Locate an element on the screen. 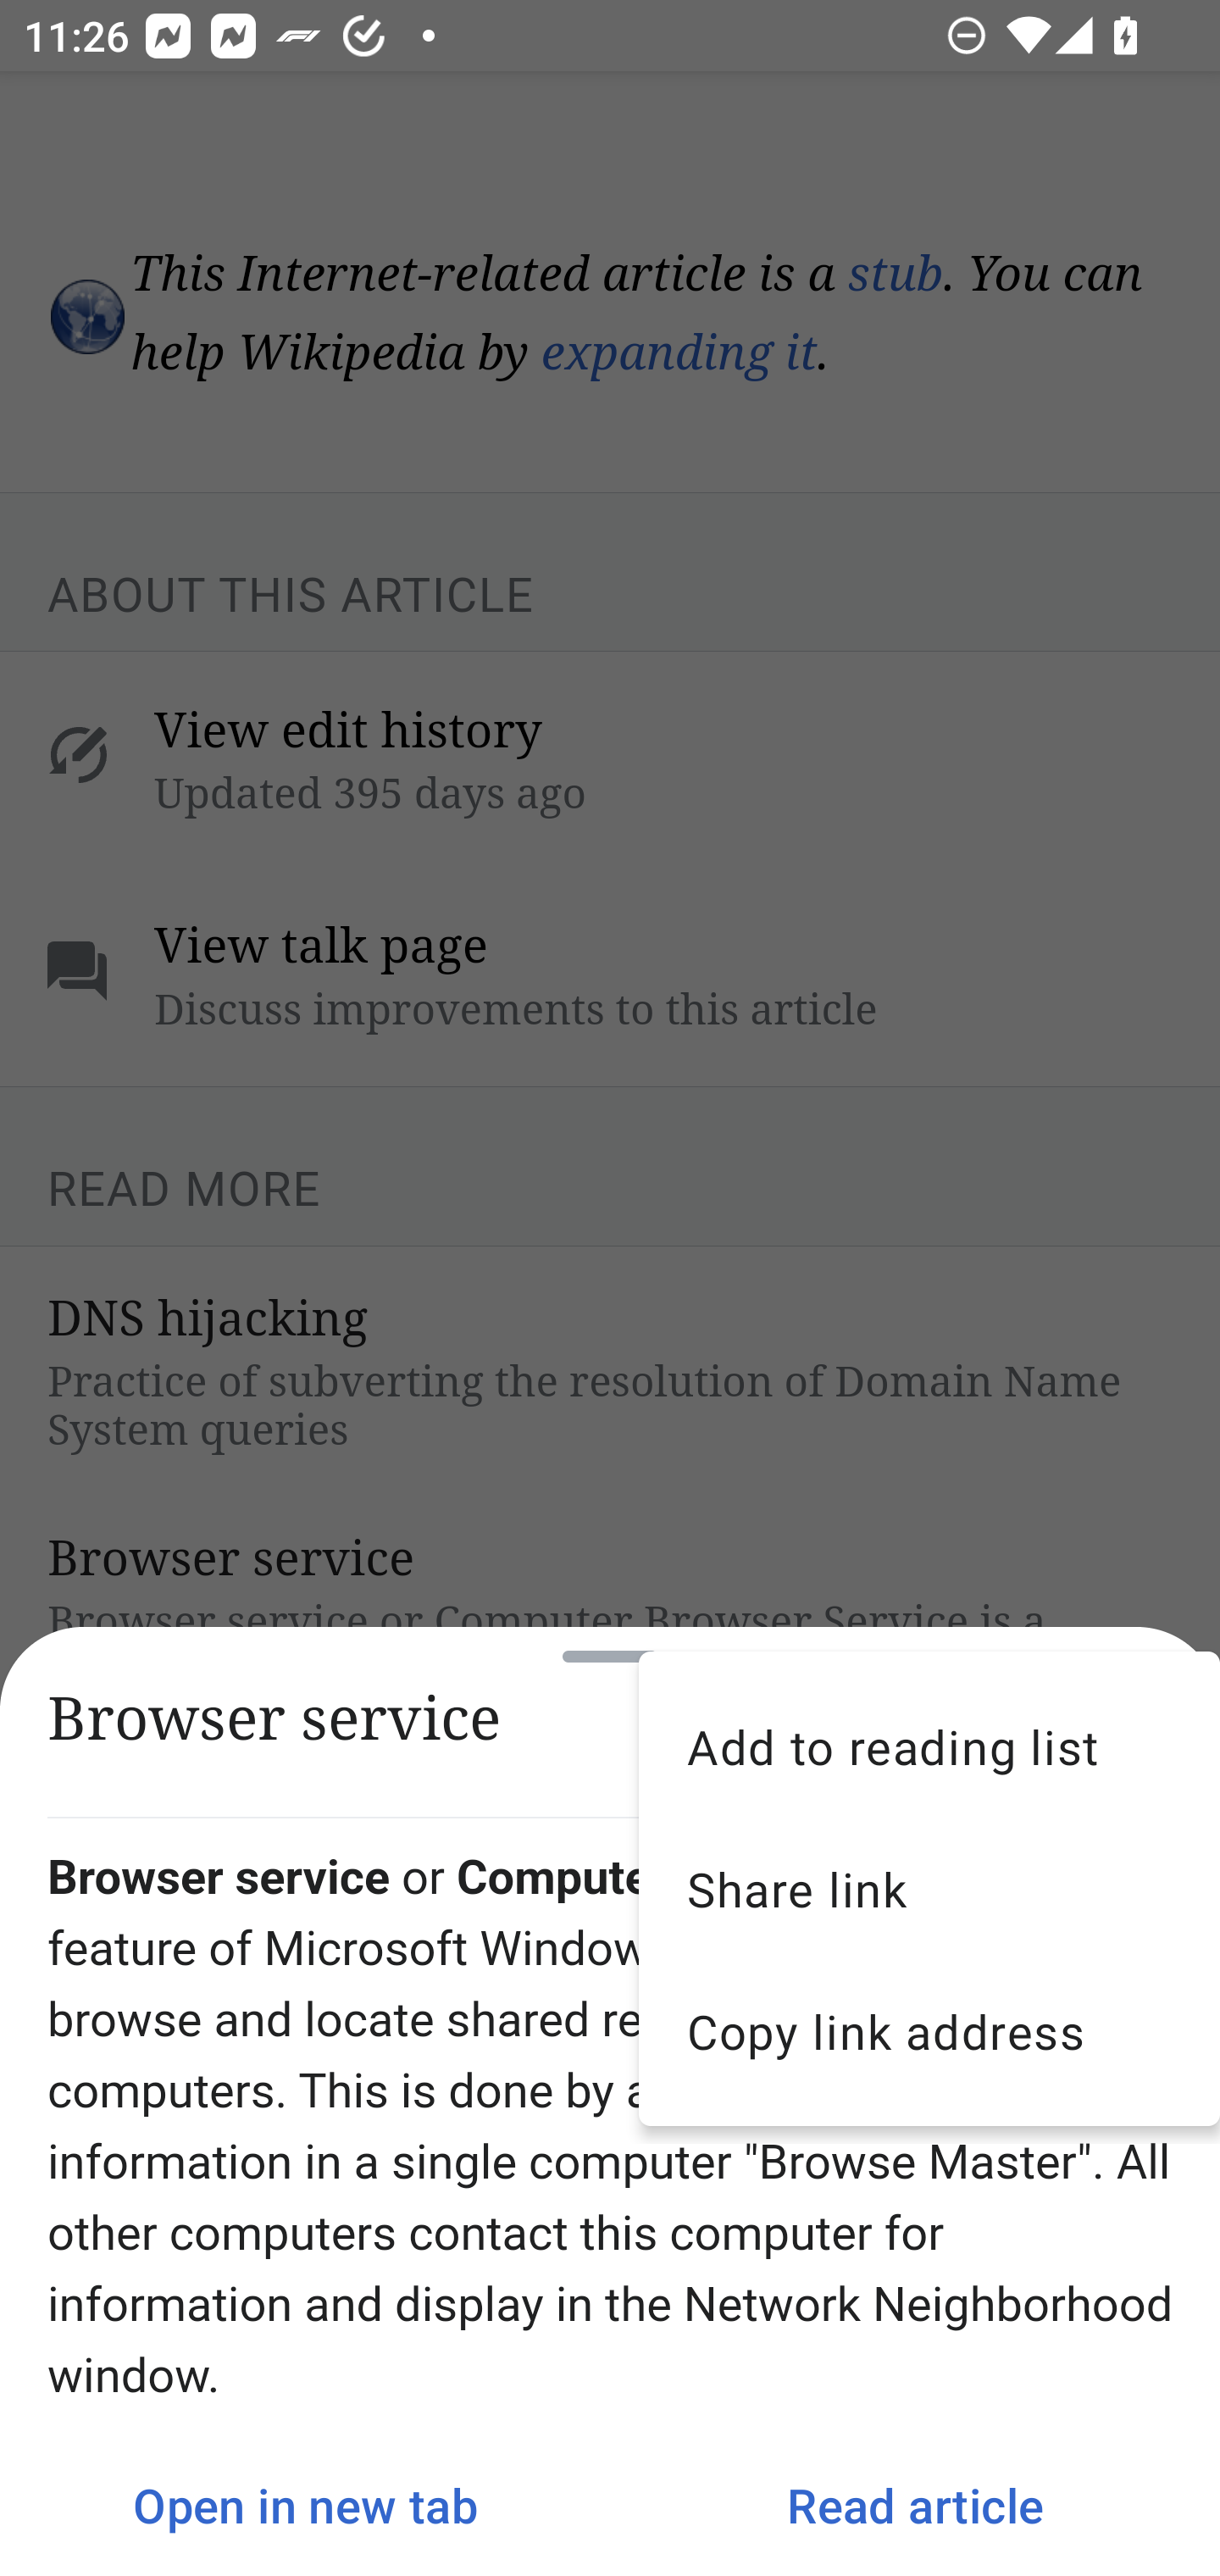  Copy link address is located at coordinates (929, 2030).